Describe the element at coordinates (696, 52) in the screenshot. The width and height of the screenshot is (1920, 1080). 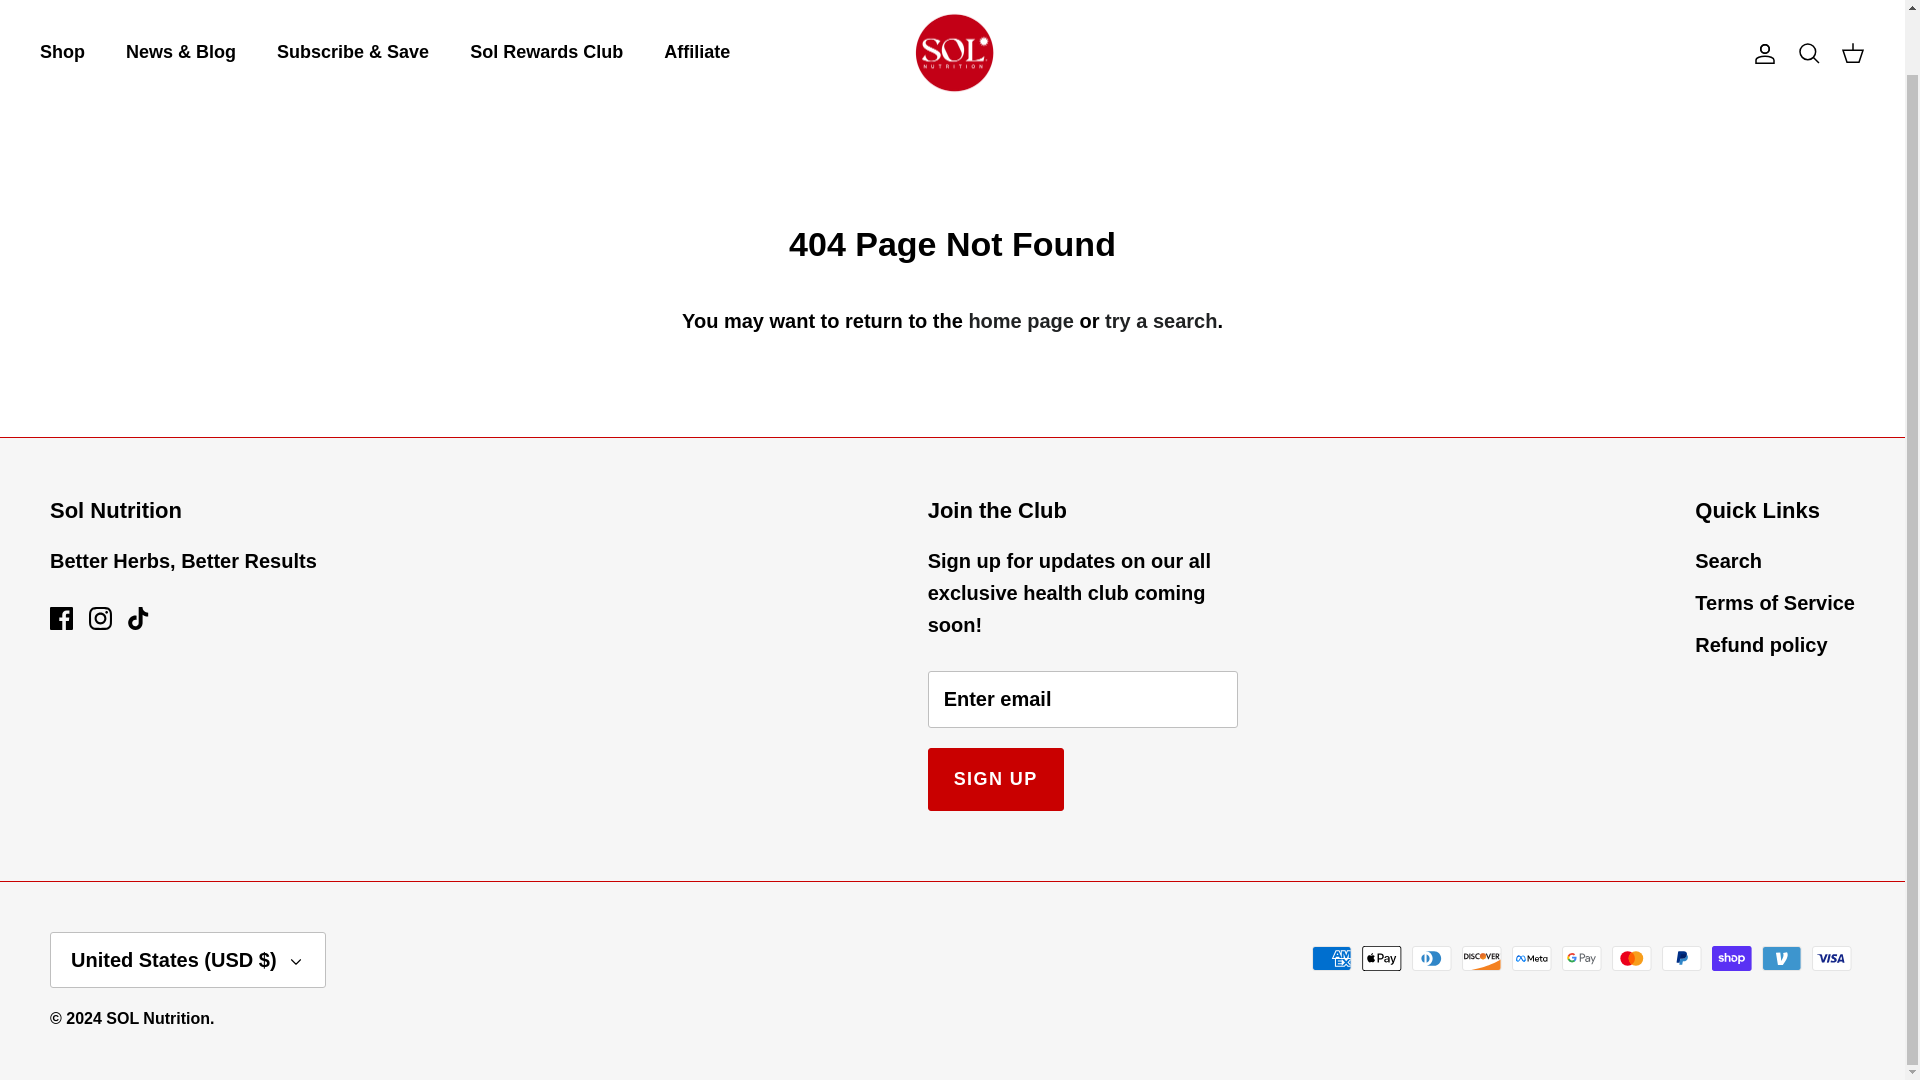
I see `Affiliate` at that location.